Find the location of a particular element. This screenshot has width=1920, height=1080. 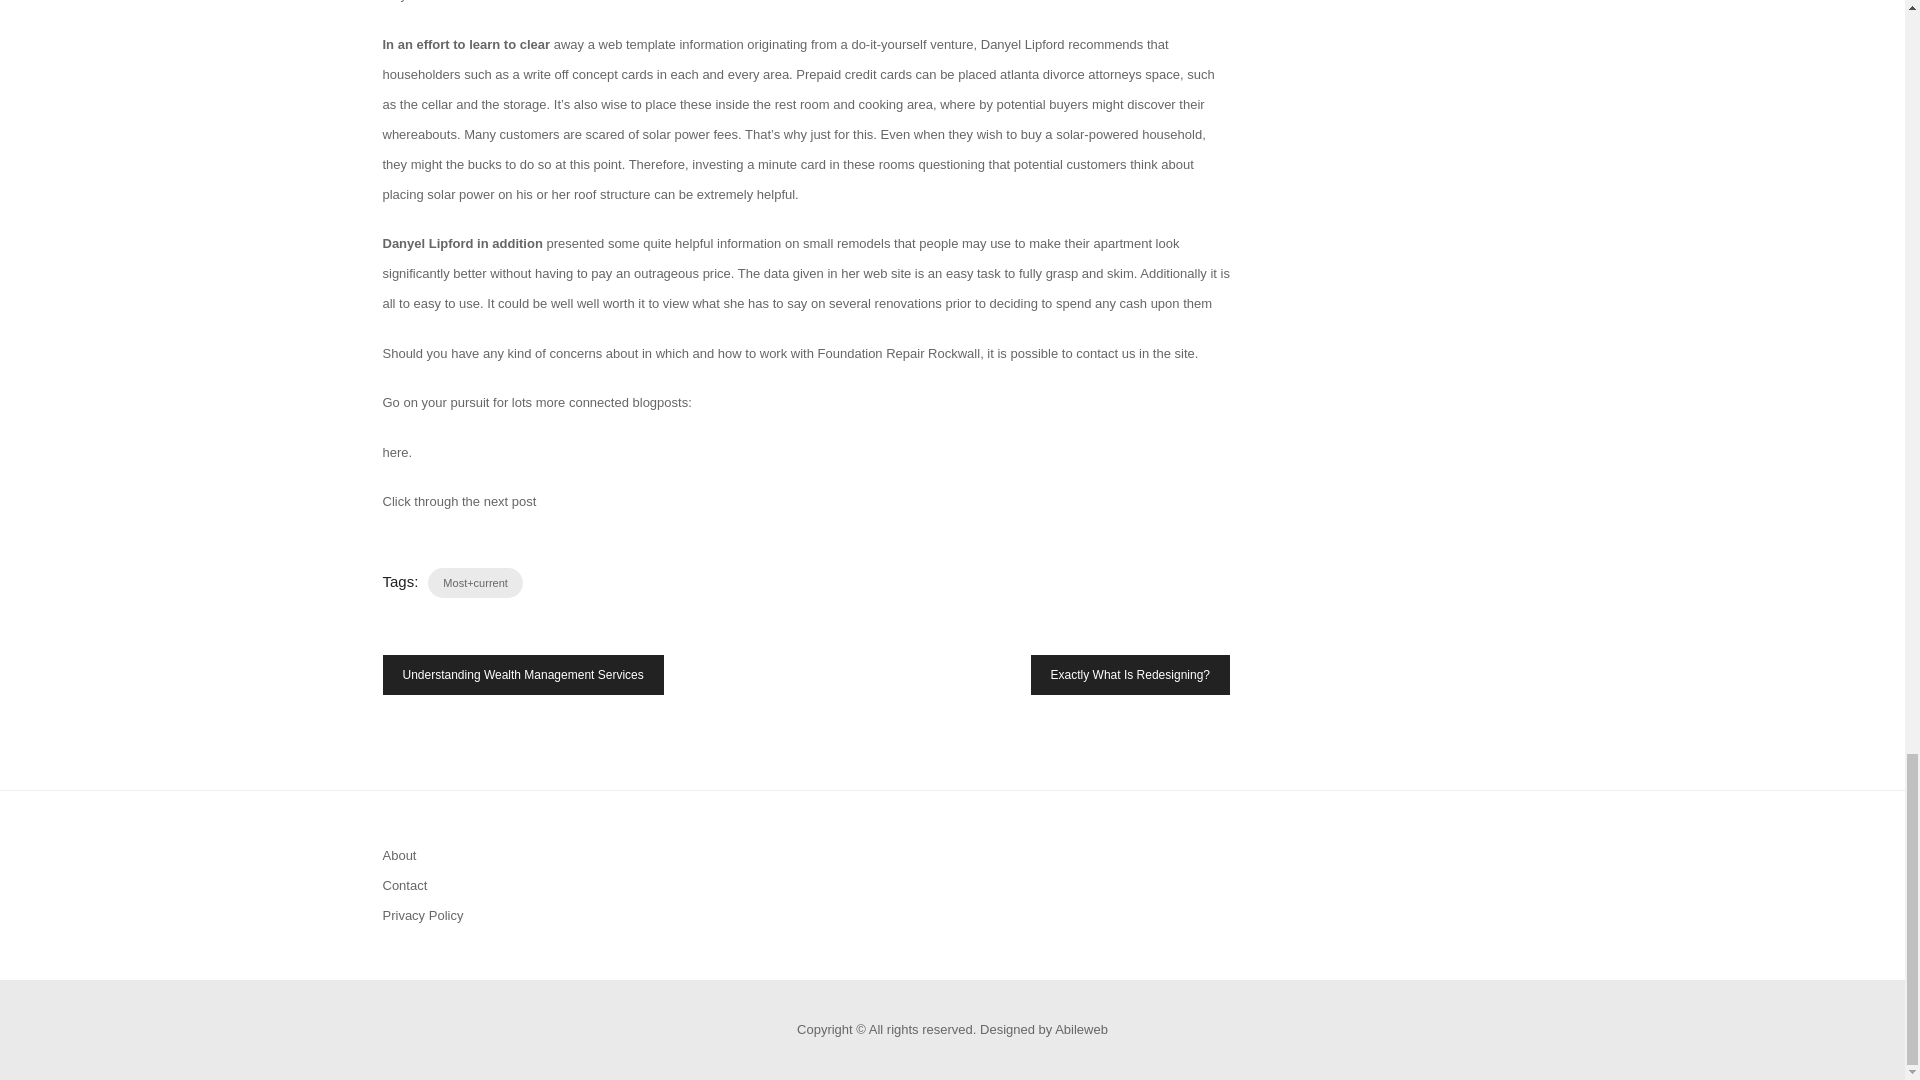

Exactly What Is Redesigning? is located at coordinates (1130, 674).